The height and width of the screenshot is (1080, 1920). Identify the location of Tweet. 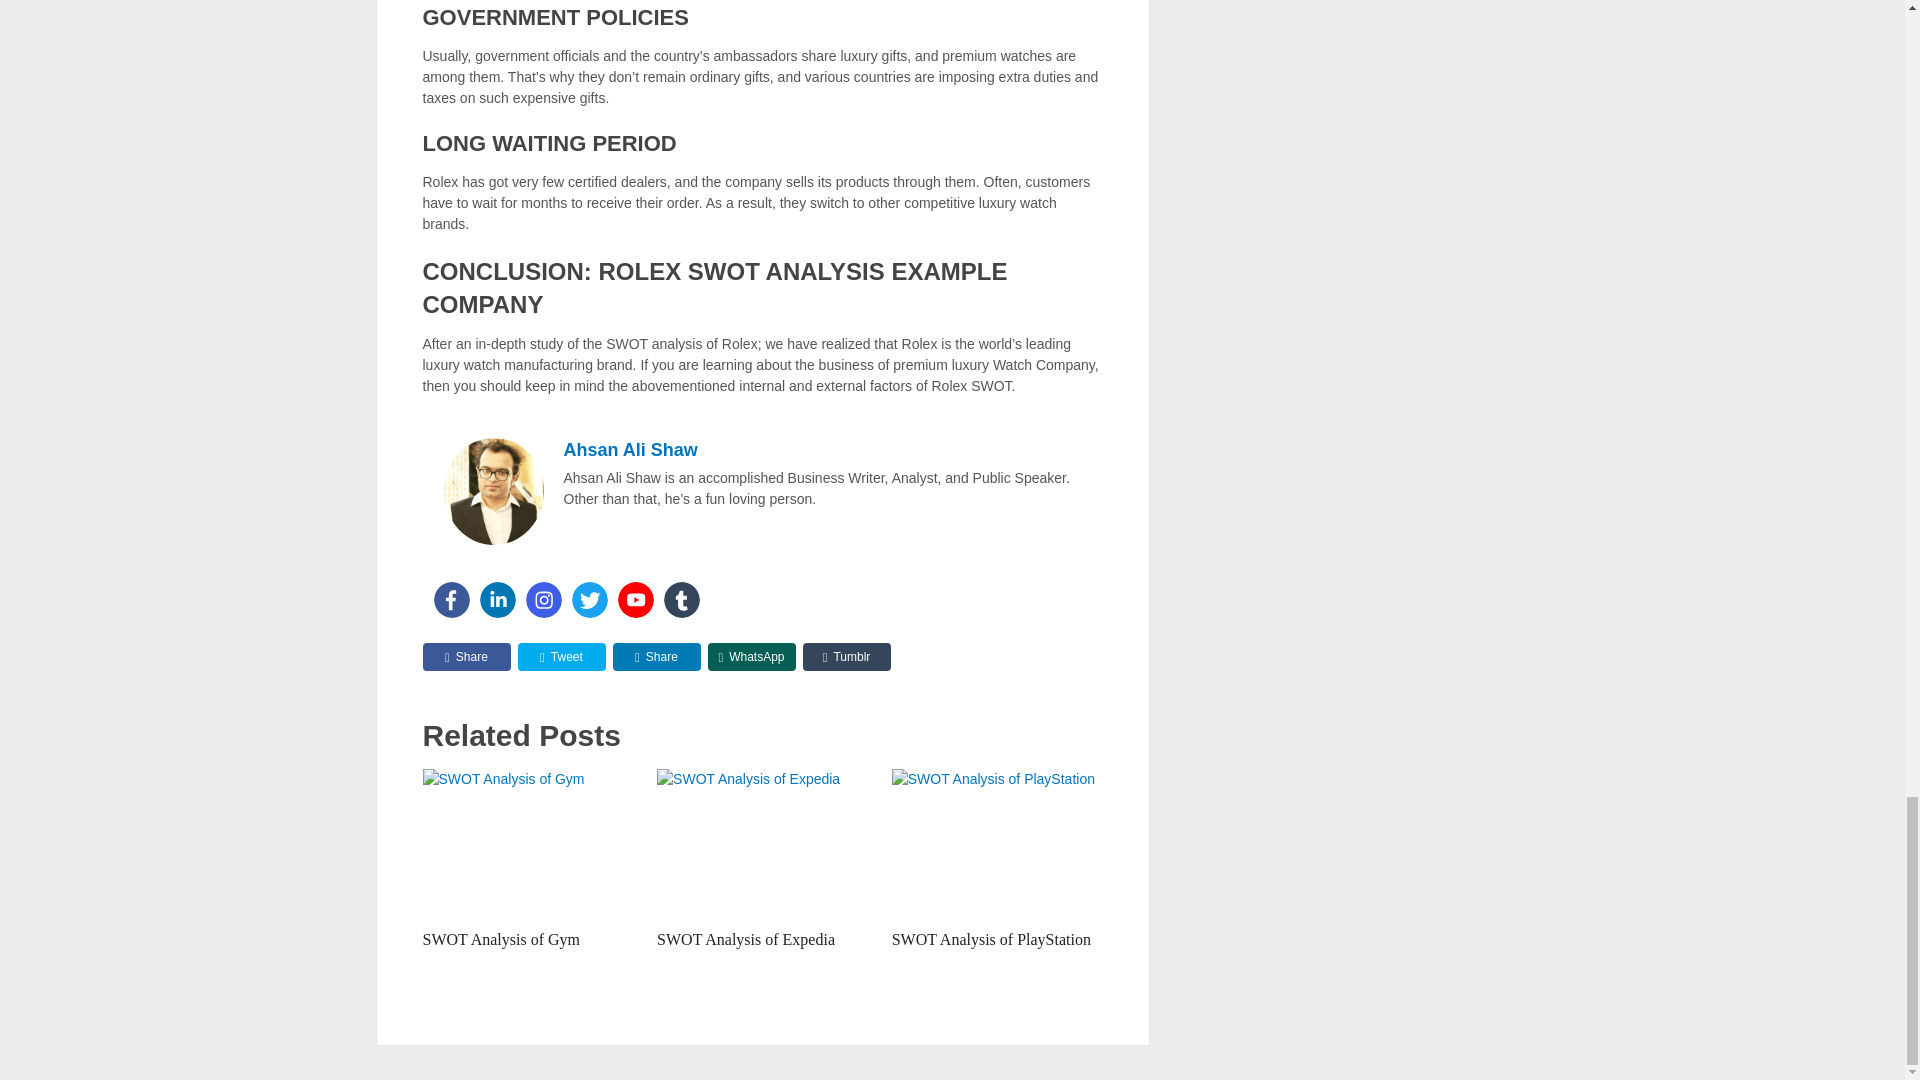
(562, 656).